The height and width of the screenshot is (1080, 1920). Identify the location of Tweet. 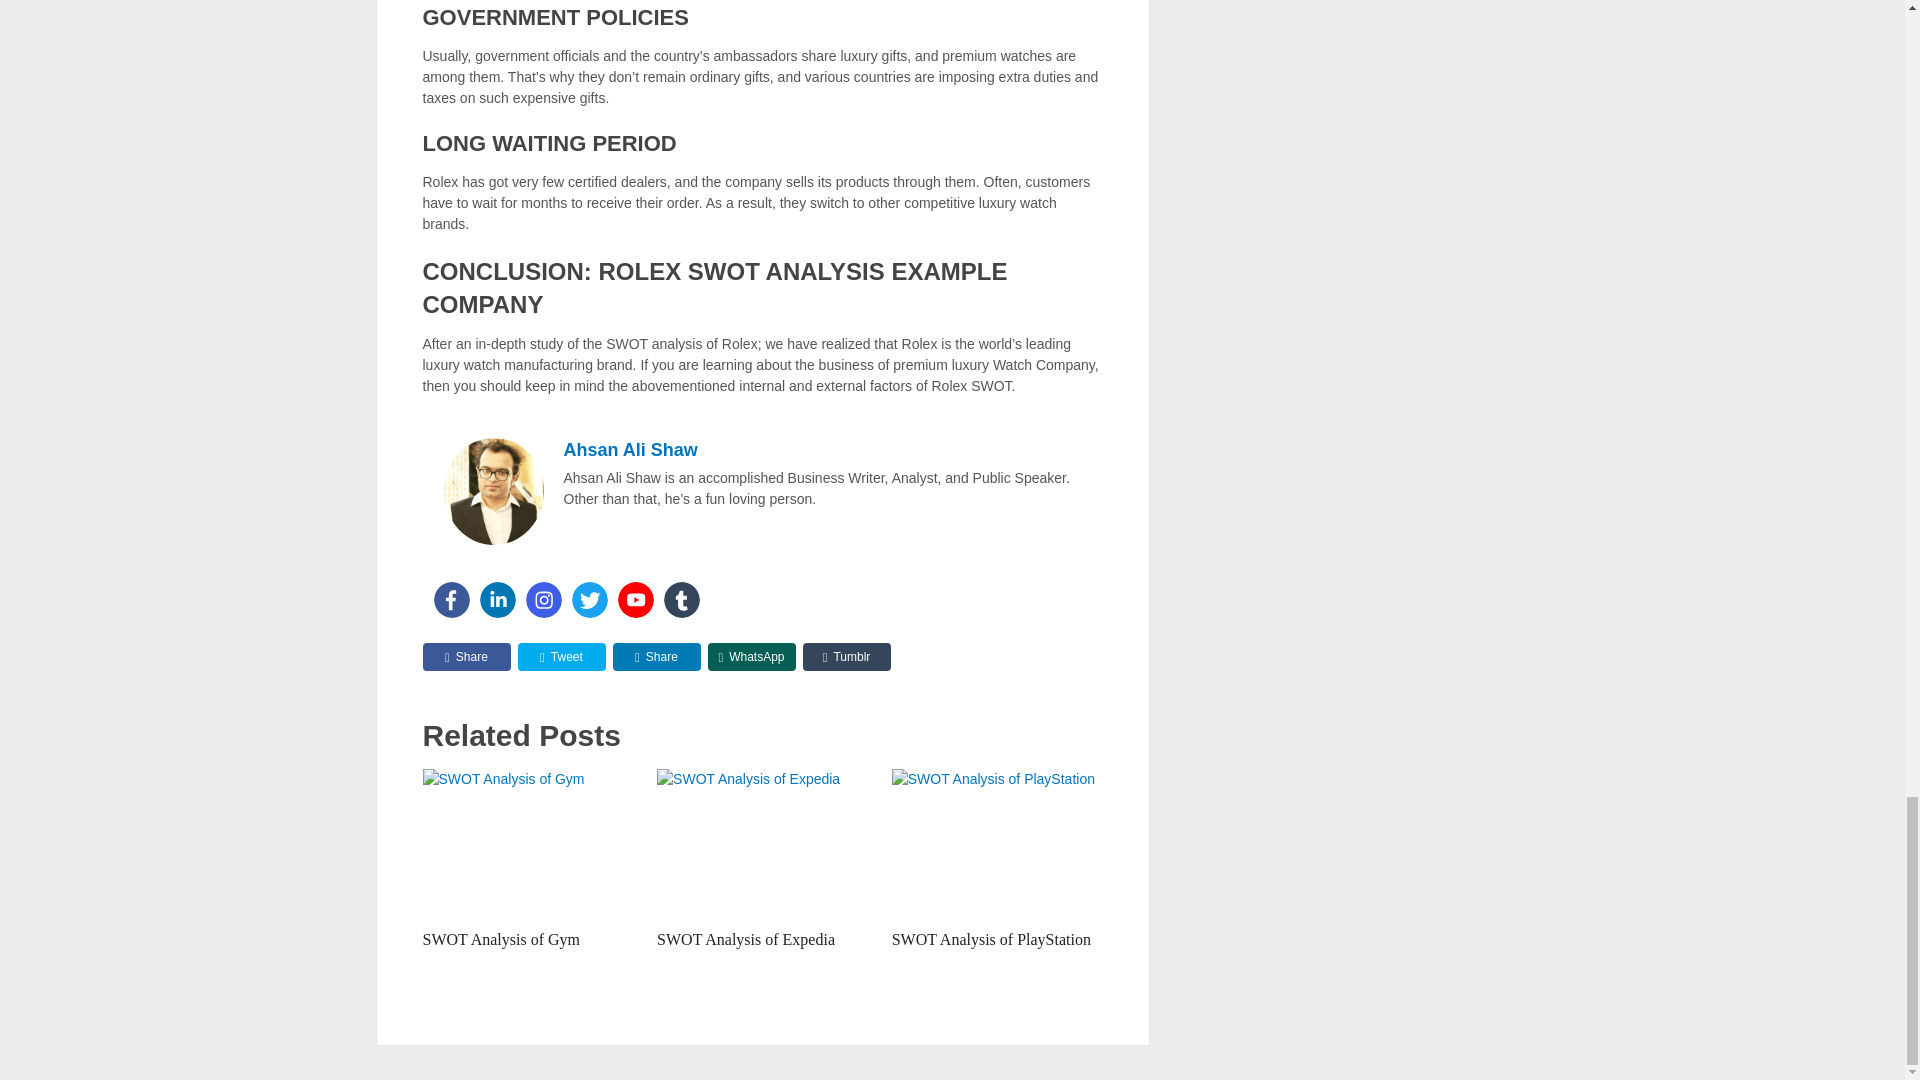
(562, 656).